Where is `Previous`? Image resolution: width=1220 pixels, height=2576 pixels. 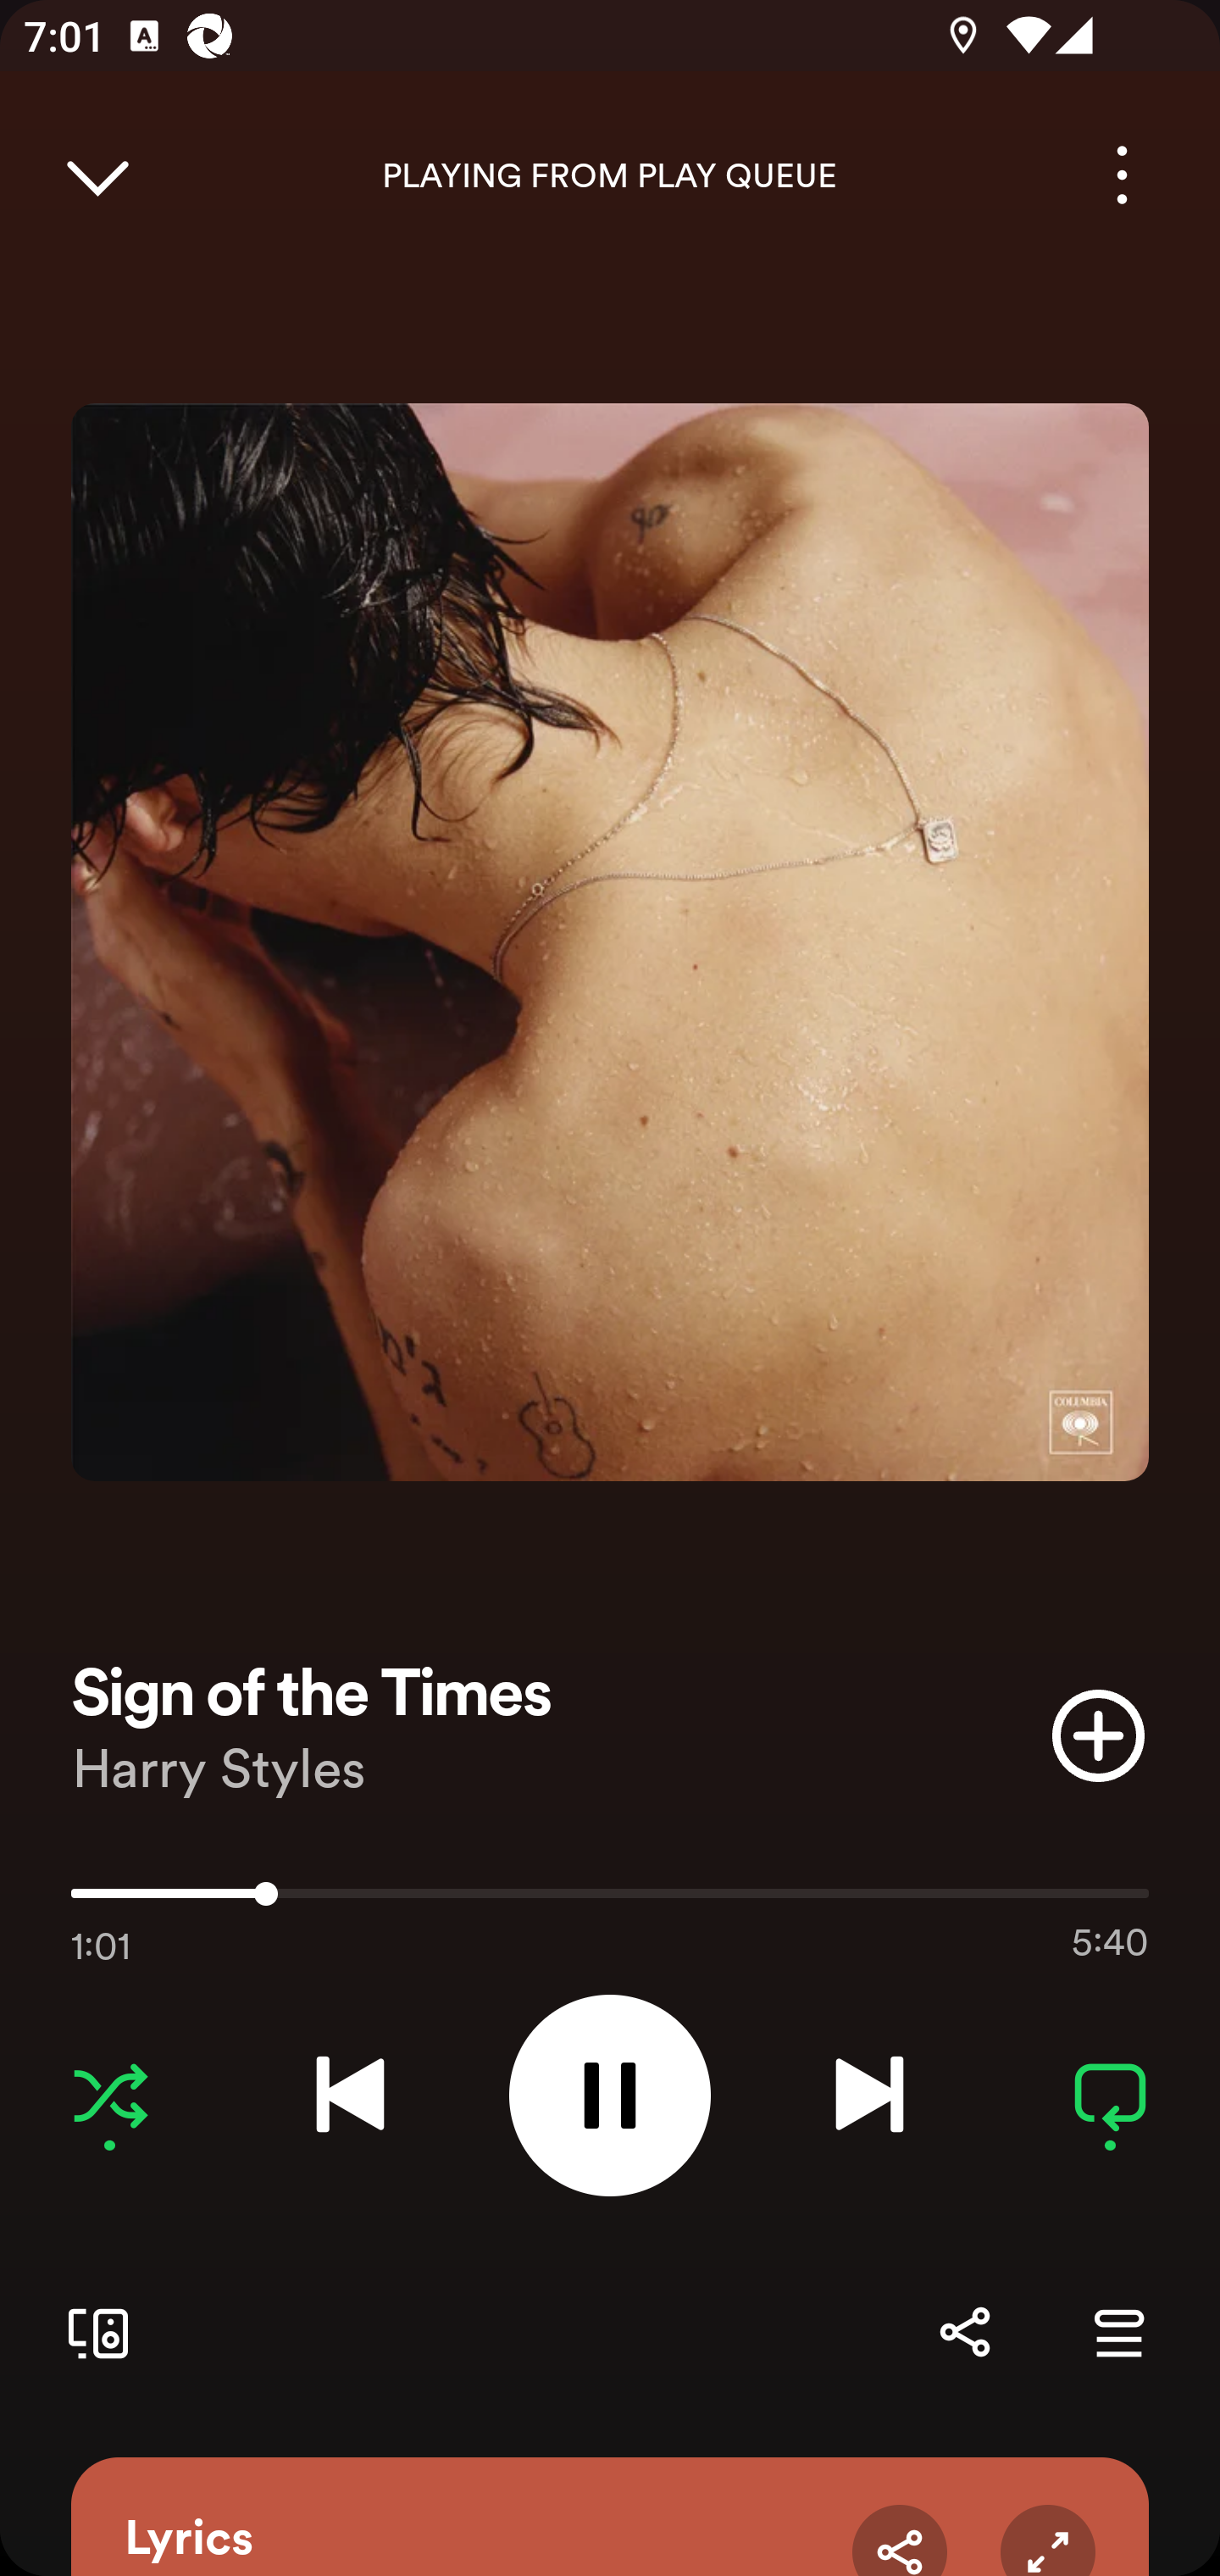 Previous is located at coordinates (350, 2095).